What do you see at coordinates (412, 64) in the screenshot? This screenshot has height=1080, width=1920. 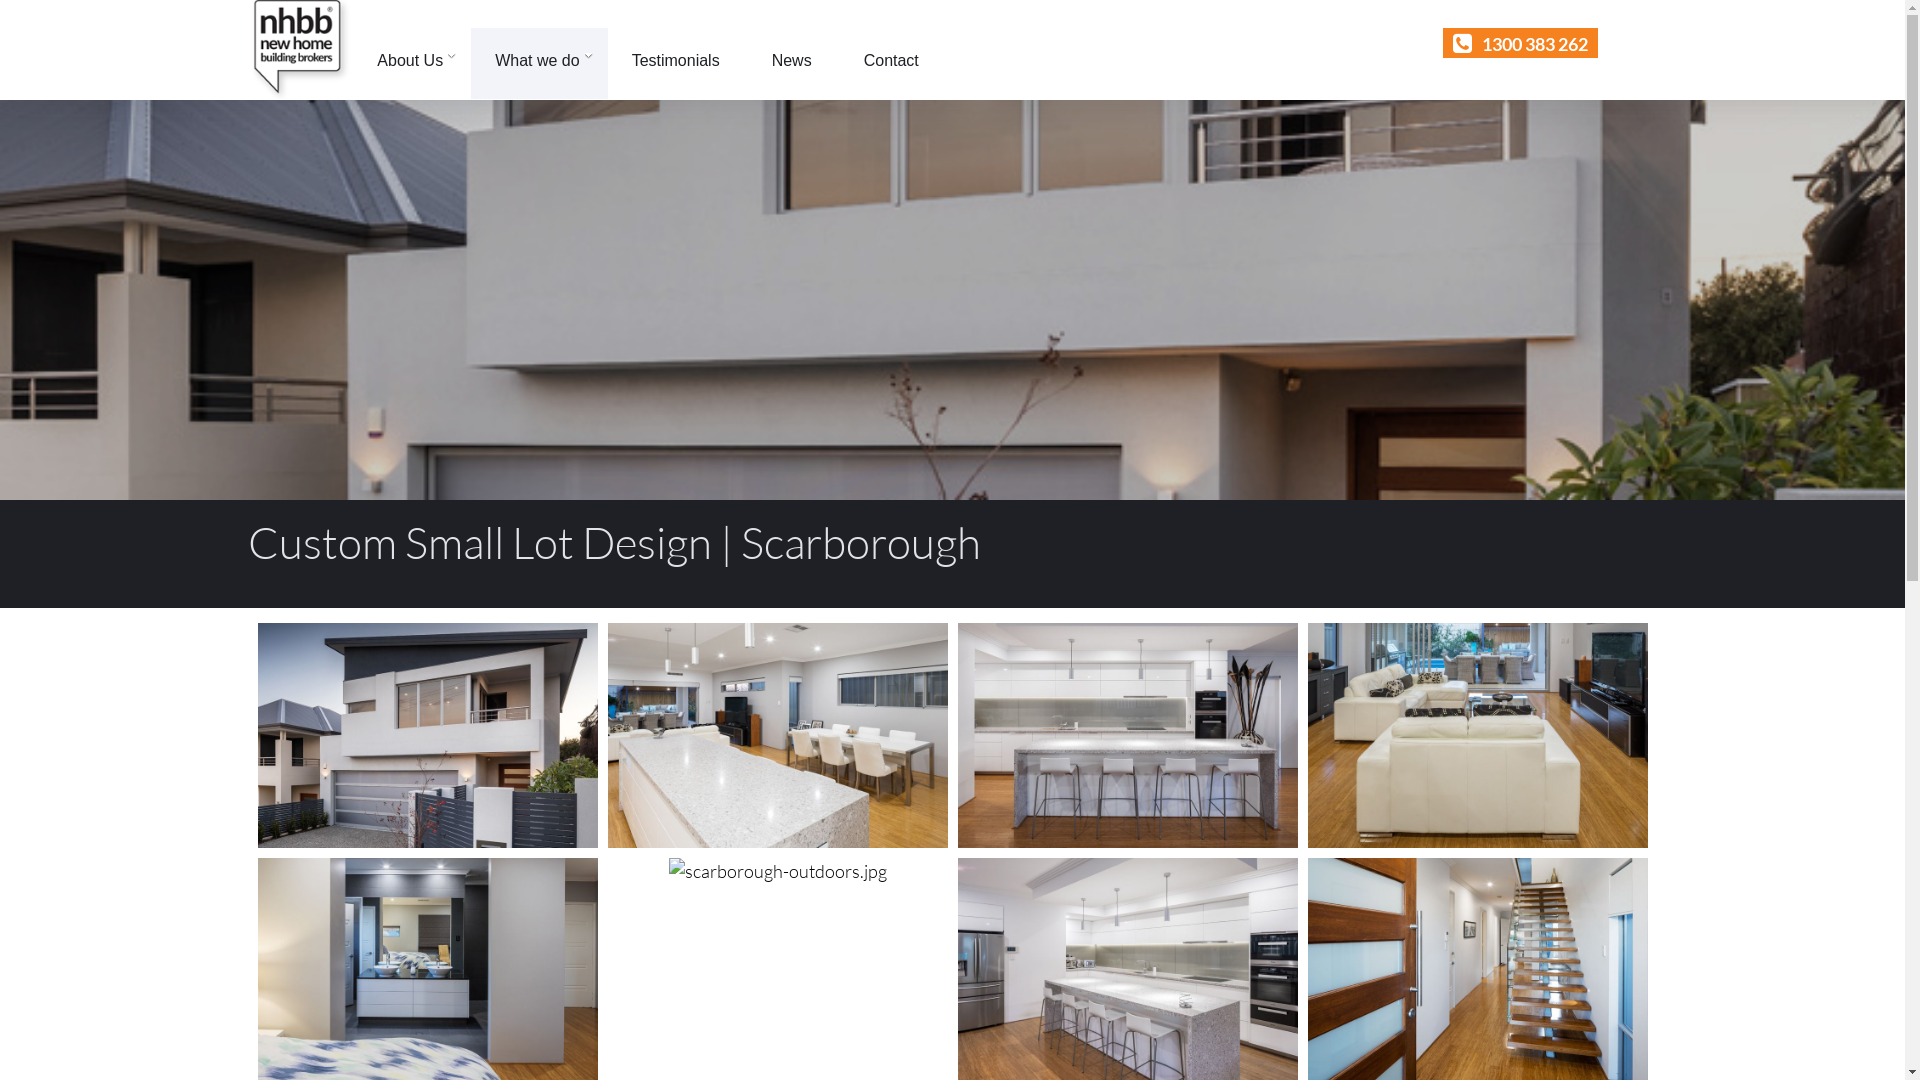 I see `About Us` at bounding box center [412, 64].